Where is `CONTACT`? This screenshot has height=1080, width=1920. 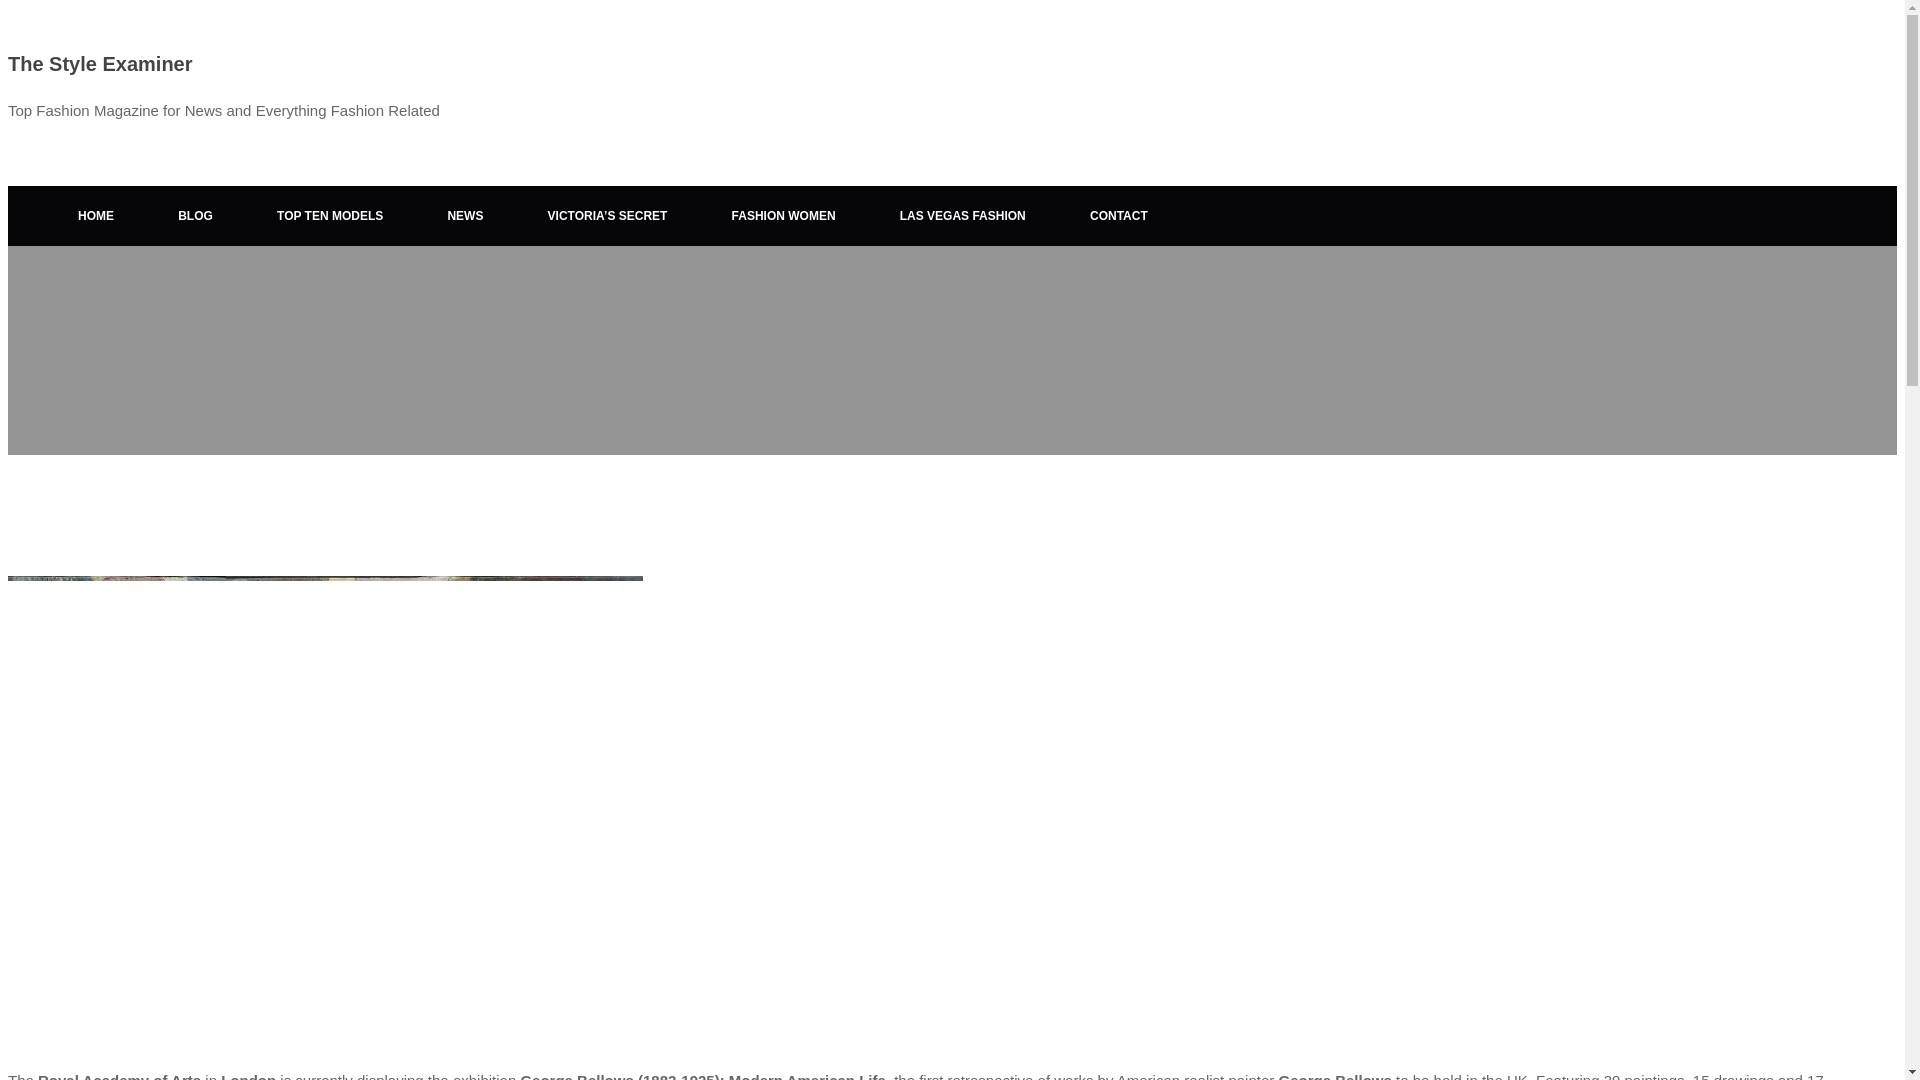 CONTACT is located at coordinates (1118, 216).